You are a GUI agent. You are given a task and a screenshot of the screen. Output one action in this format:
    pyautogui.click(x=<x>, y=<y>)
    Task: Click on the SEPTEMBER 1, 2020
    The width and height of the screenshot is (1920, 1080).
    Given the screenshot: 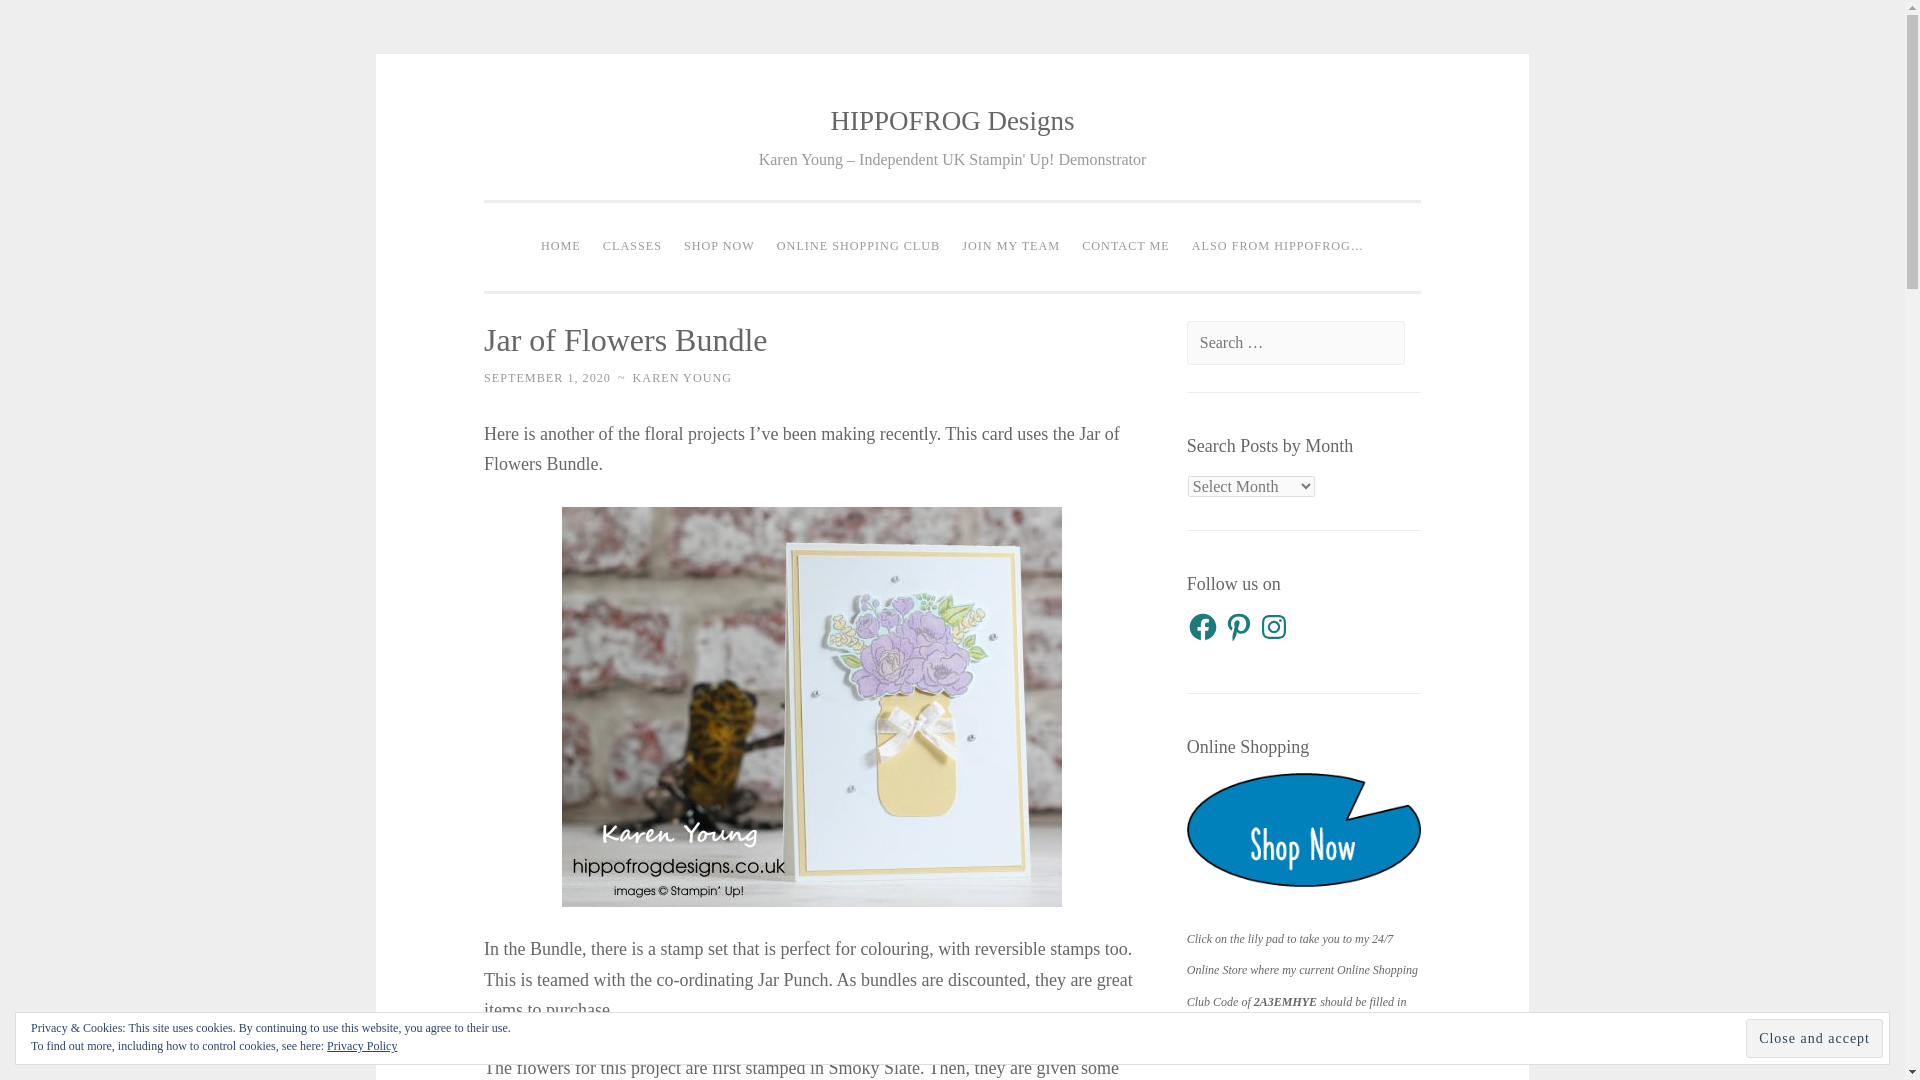 What is the action you would take?
    pyautogui.click(x=546, y=378)
    